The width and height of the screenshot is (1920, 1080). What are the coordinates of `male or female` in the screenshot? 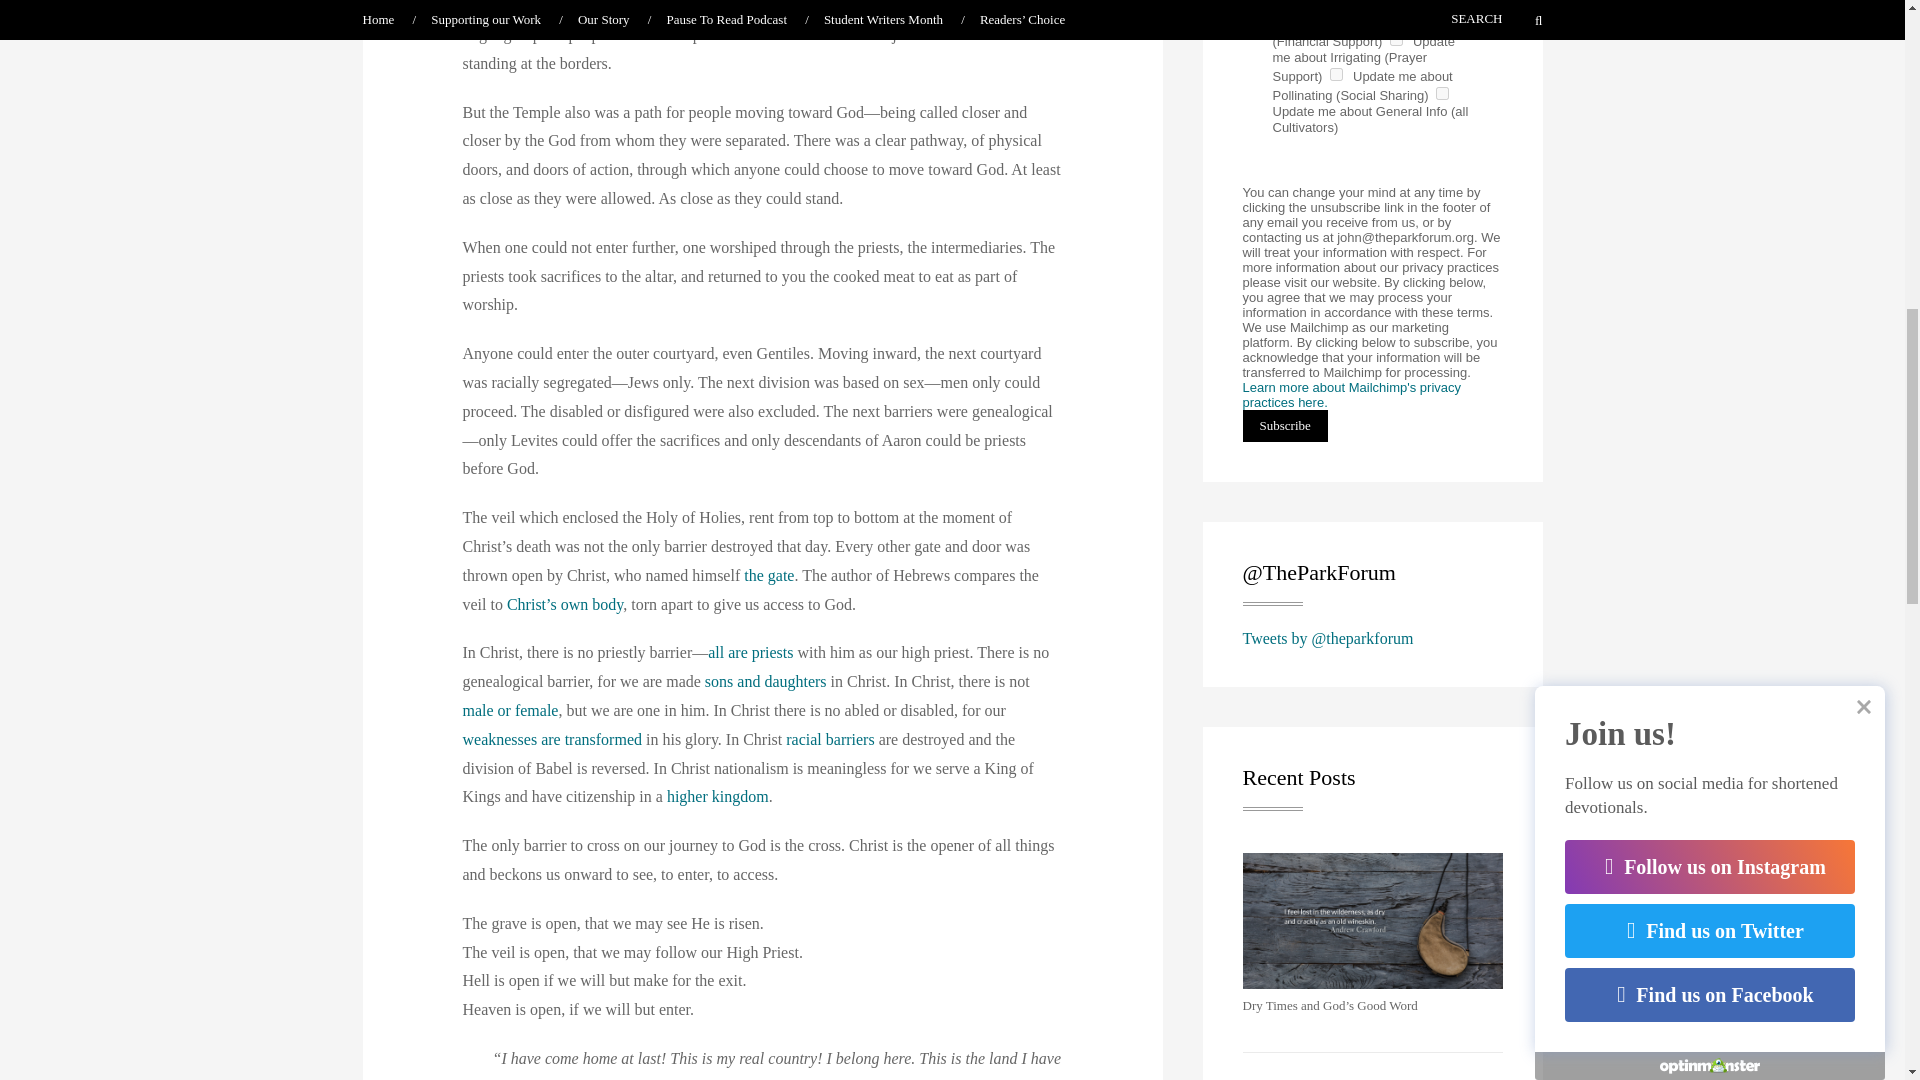 It's located at (510, 710).